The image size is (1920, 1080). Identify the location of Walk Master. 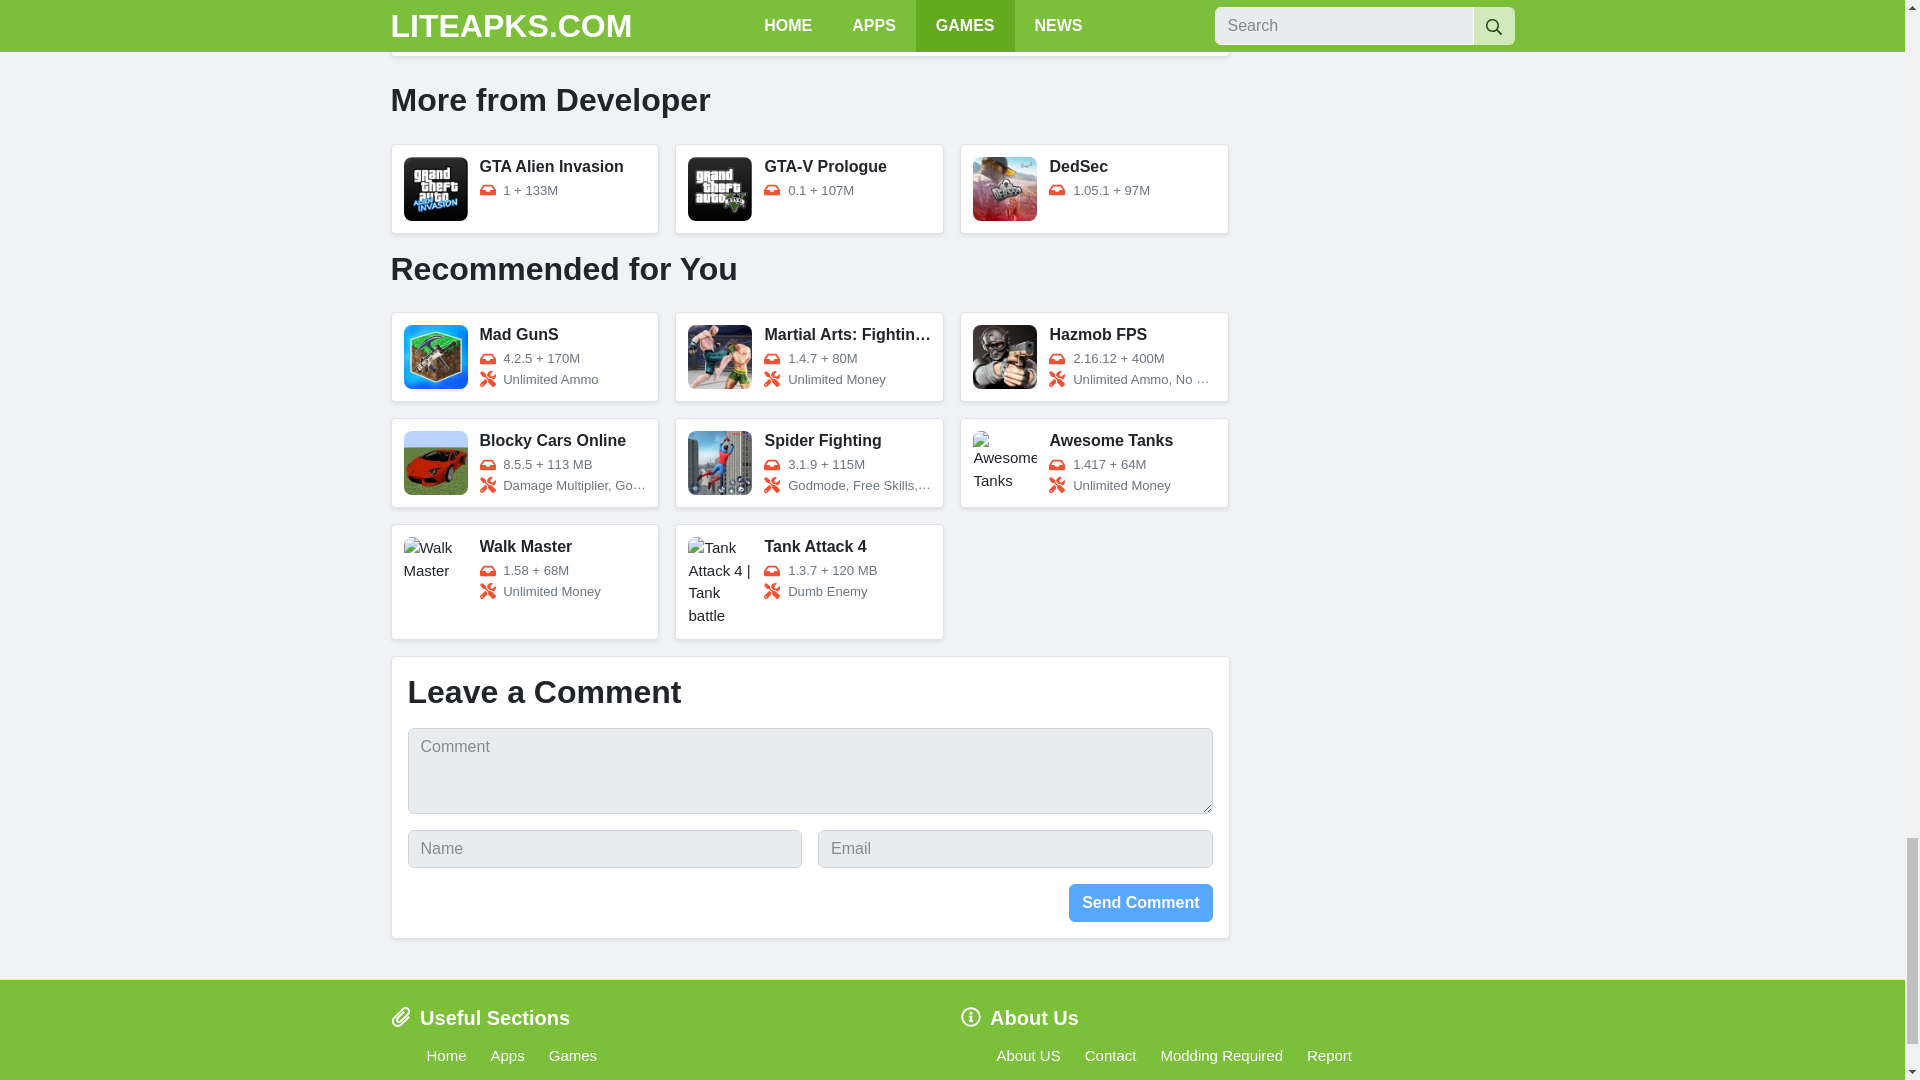
(524, 582).